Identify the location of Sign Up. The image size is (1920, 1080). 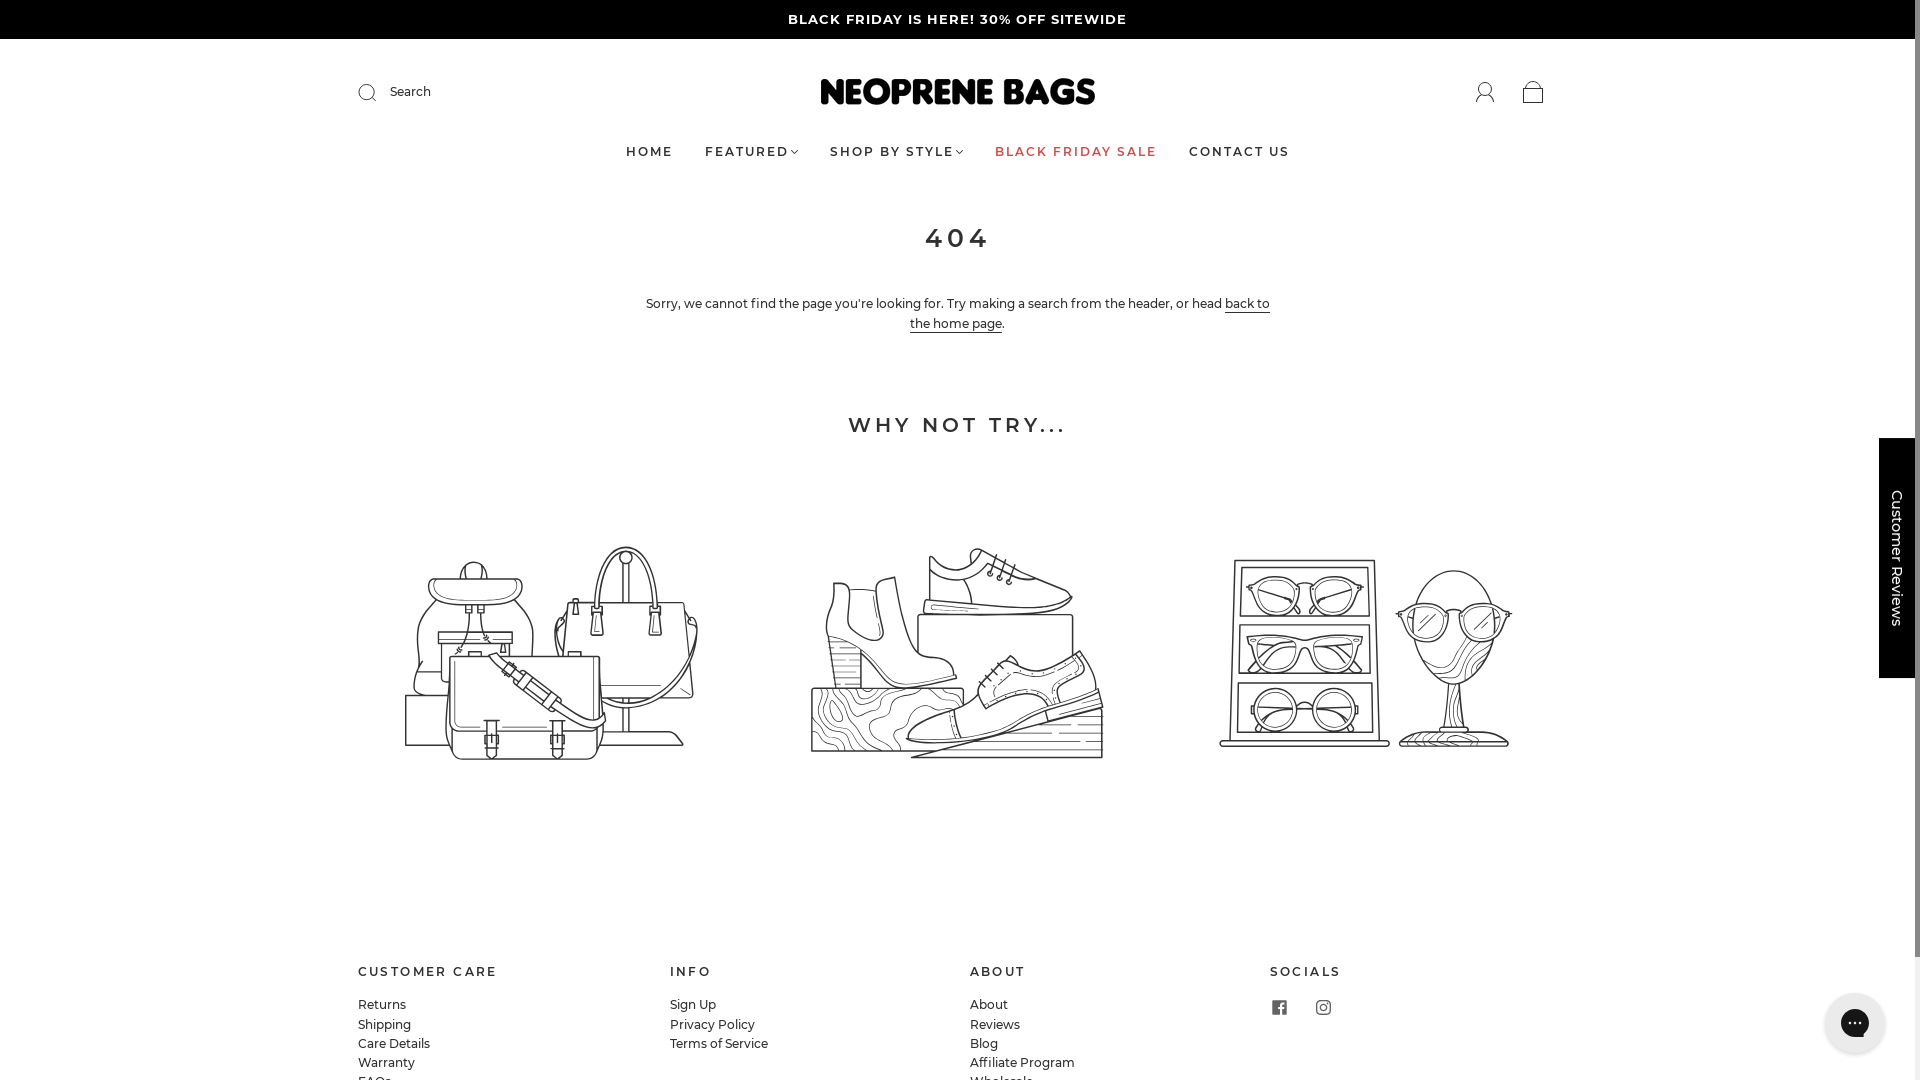
(693, 1004).